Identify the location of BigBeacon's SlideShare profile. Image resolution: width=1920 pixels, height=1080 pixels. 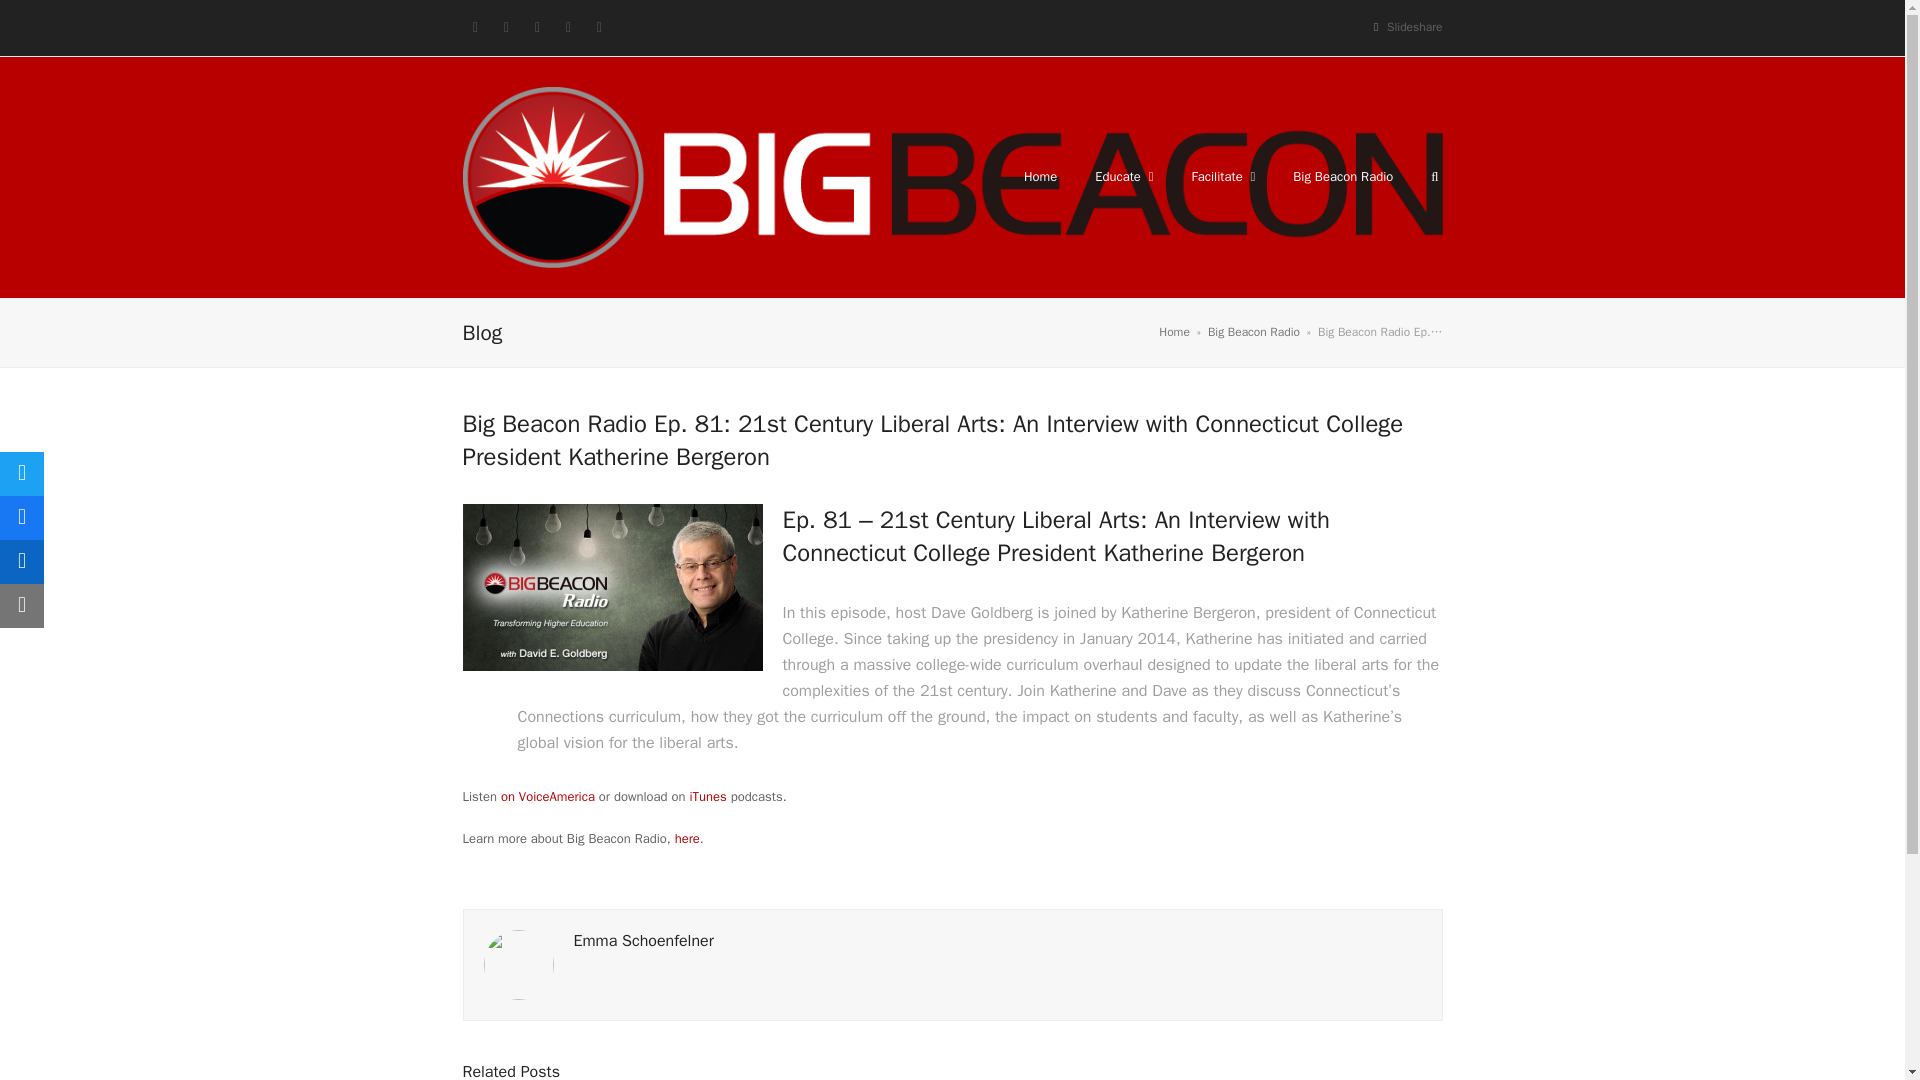
(1414, 26).